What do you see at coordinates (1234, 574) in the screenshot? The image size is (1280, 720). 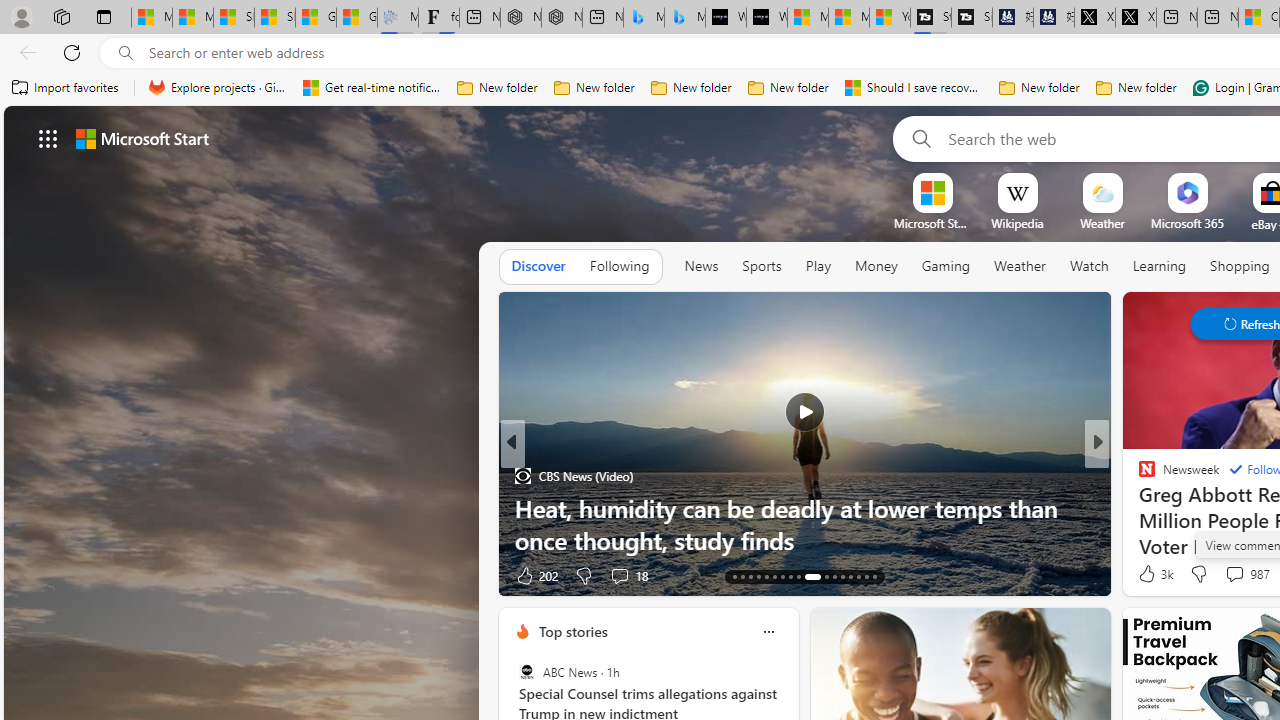 I see `View comments 2 Comment` at bounding box center [1234, 574].